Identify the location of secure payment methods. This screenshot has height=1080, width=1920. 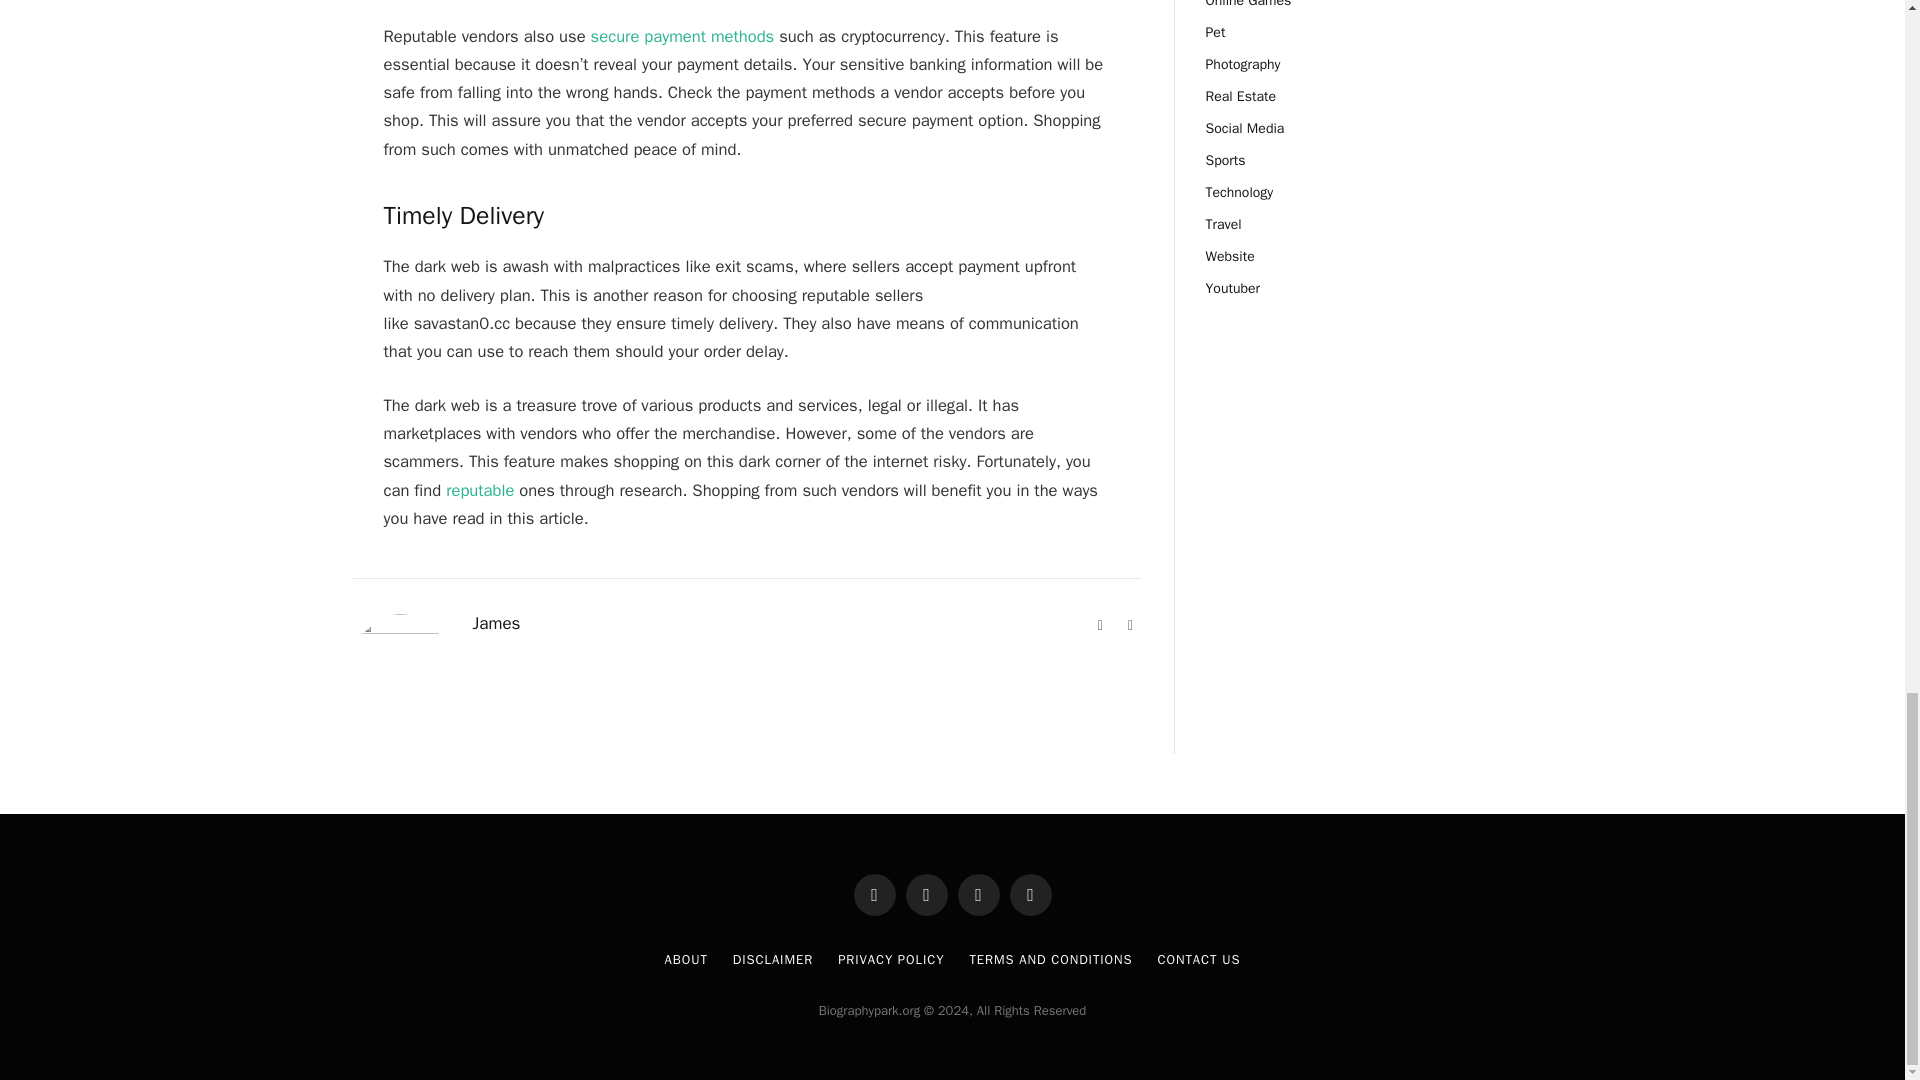
(683, 36).